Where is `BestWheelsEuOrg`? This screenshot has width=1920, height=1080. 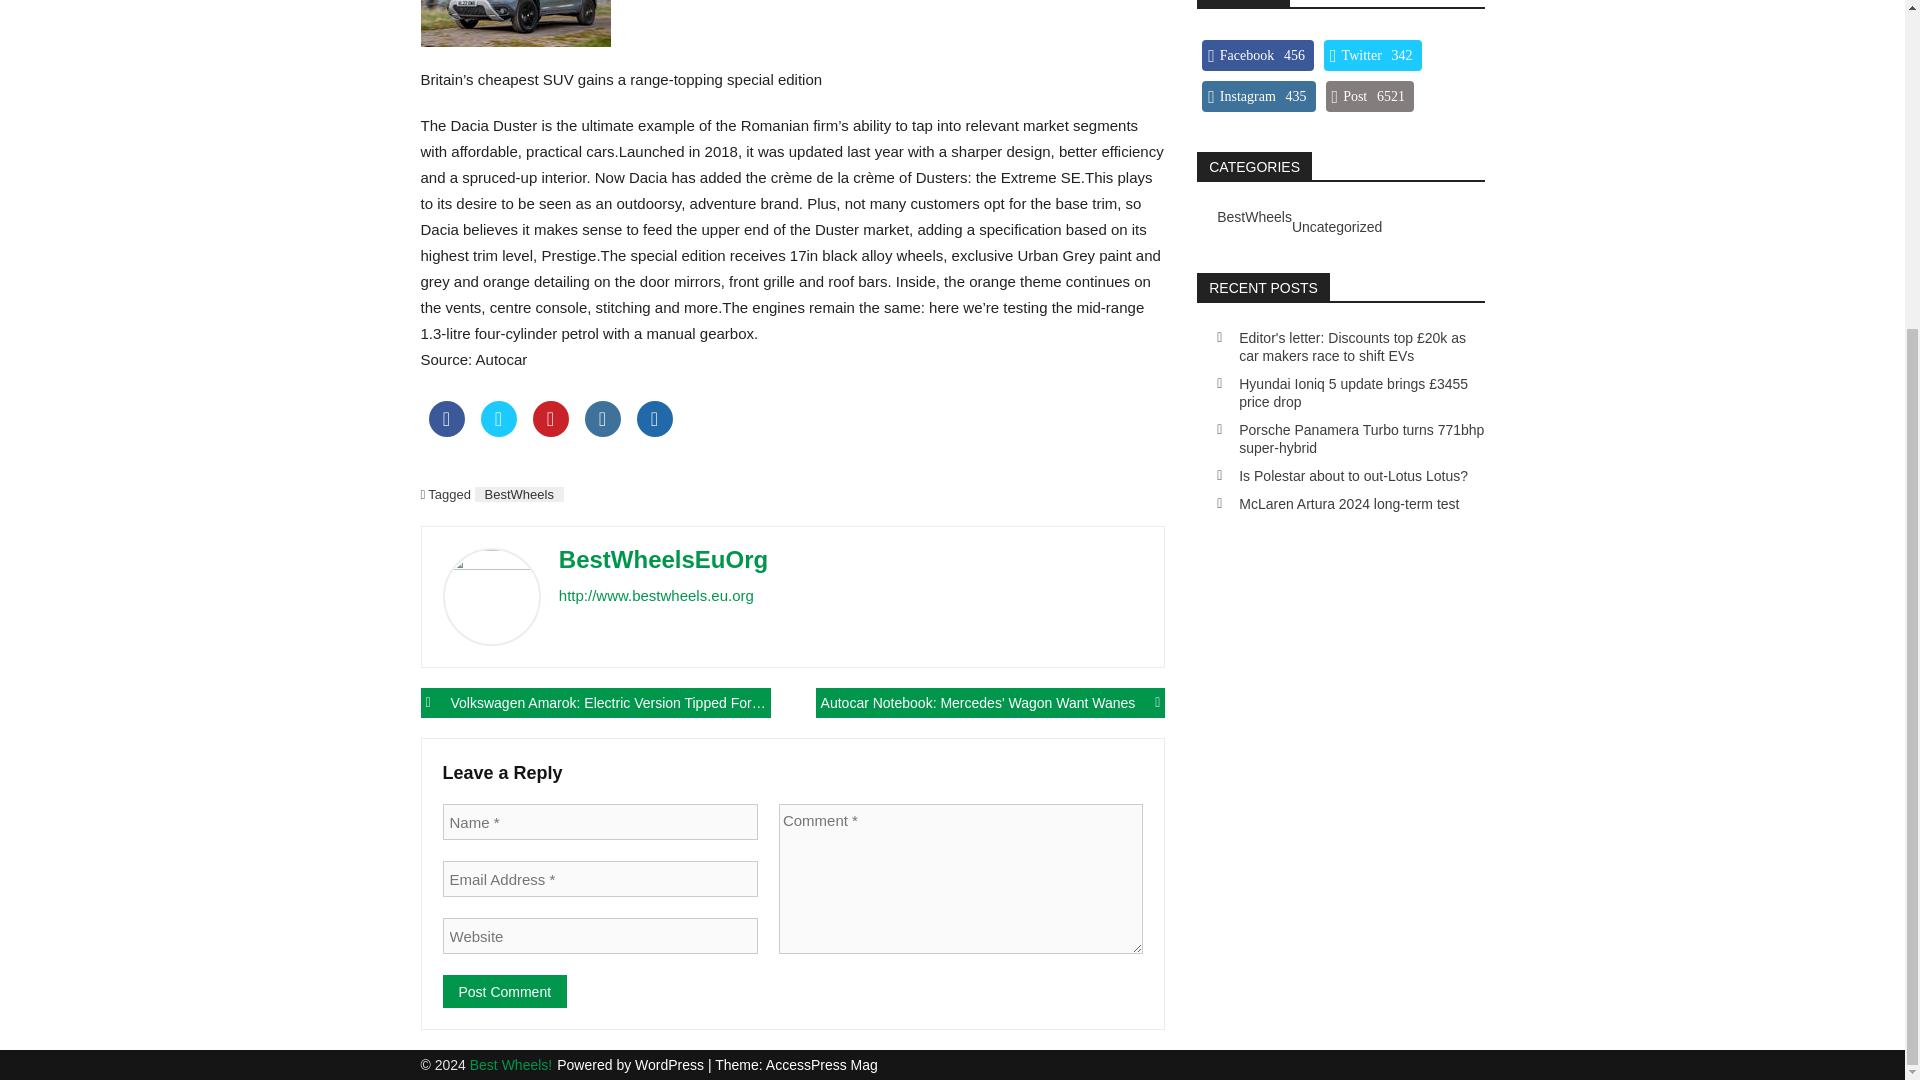 BestWheelsEuOrg is located at coordinates (663, 560).